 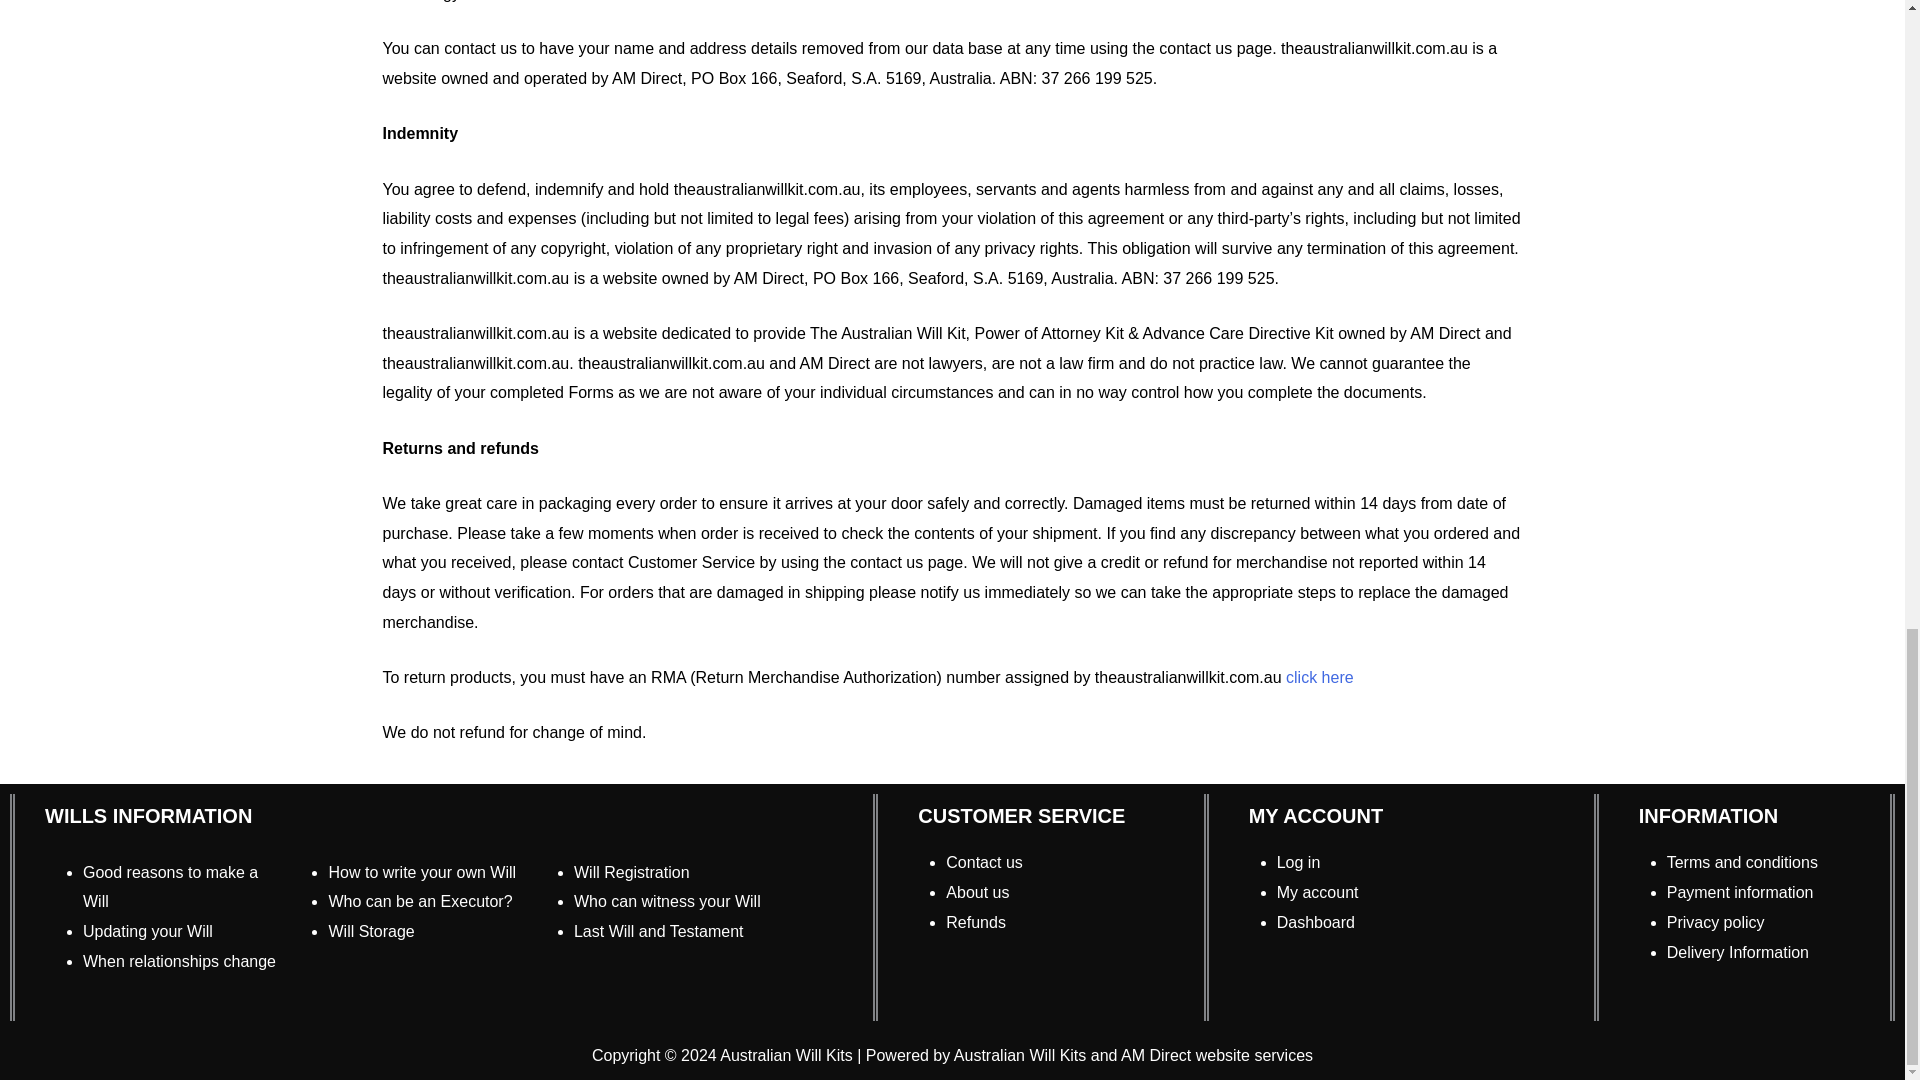 What do you see at coordinates (179, 960) in the screenshot?
I see `When relationships change` at bounding box center [179, 960].